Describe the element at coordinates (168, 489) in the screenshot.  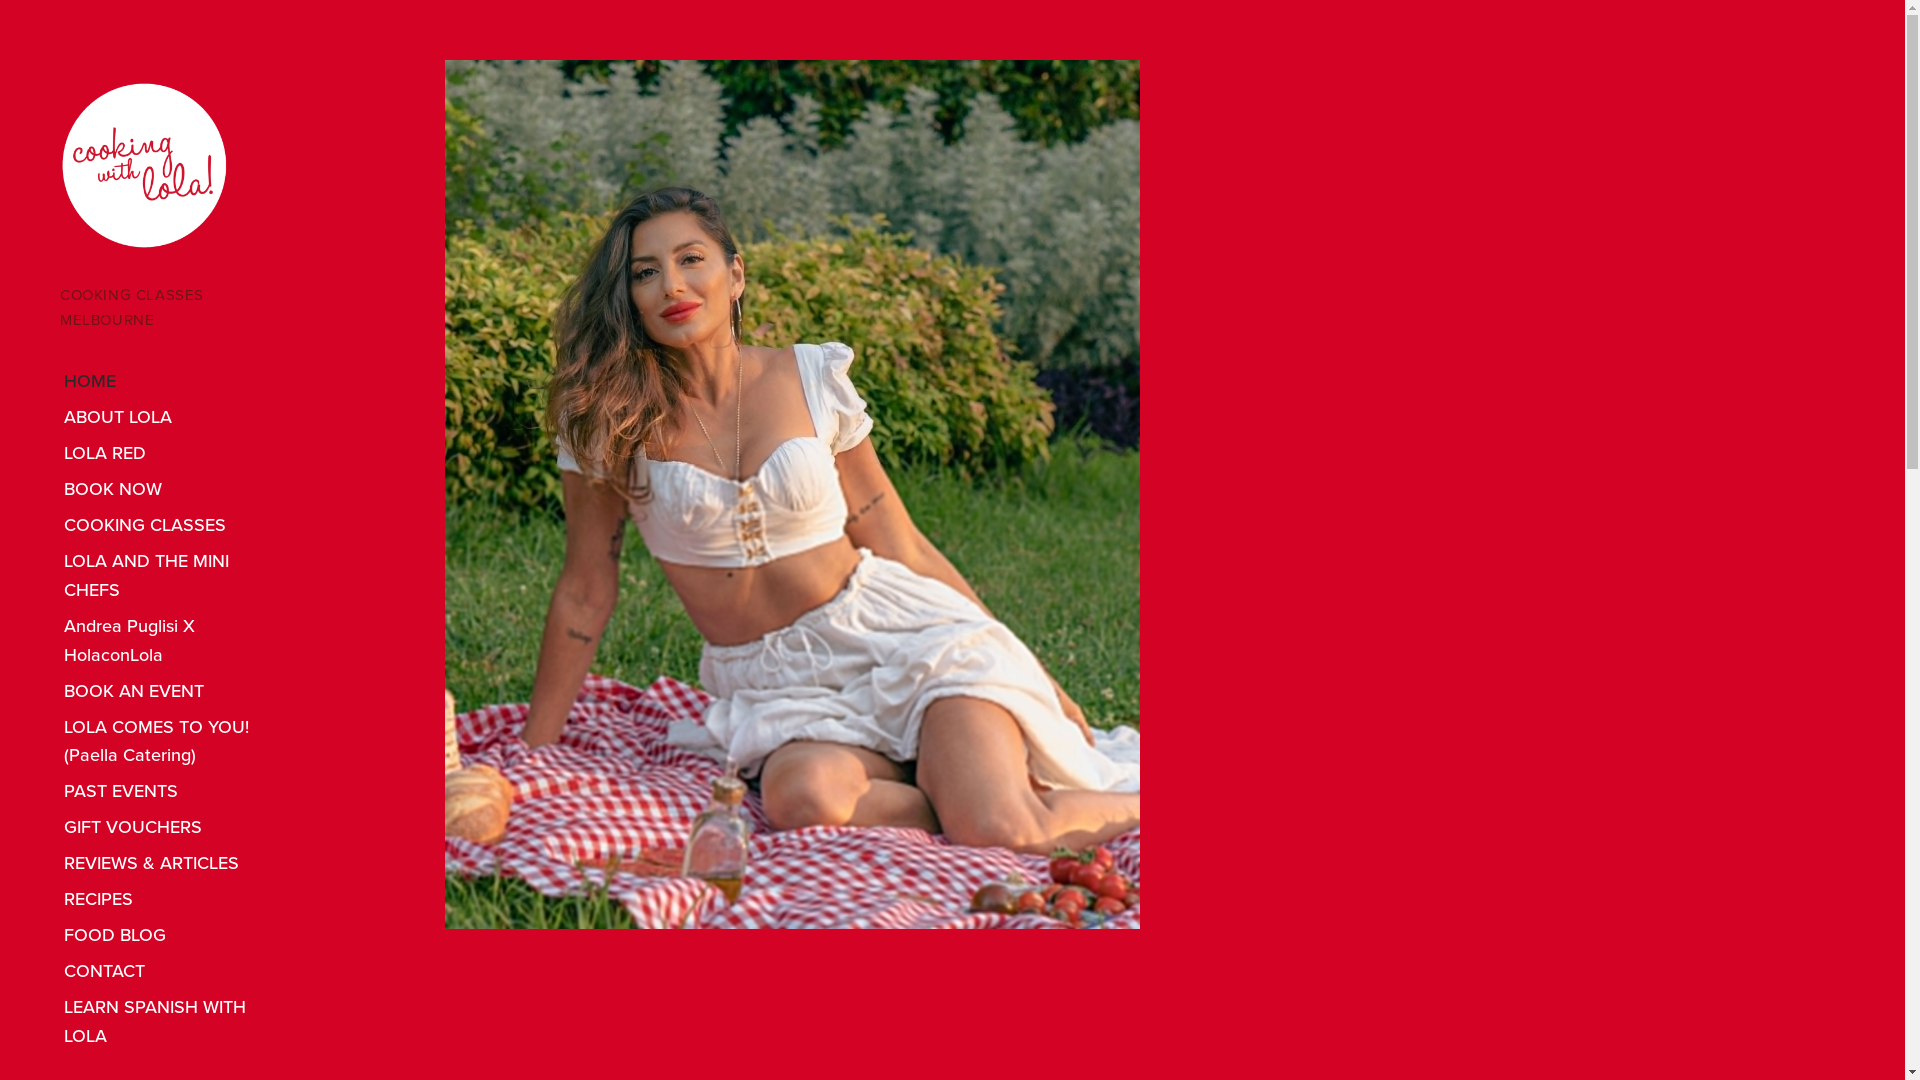
I see `BOOK NOW` at that location.